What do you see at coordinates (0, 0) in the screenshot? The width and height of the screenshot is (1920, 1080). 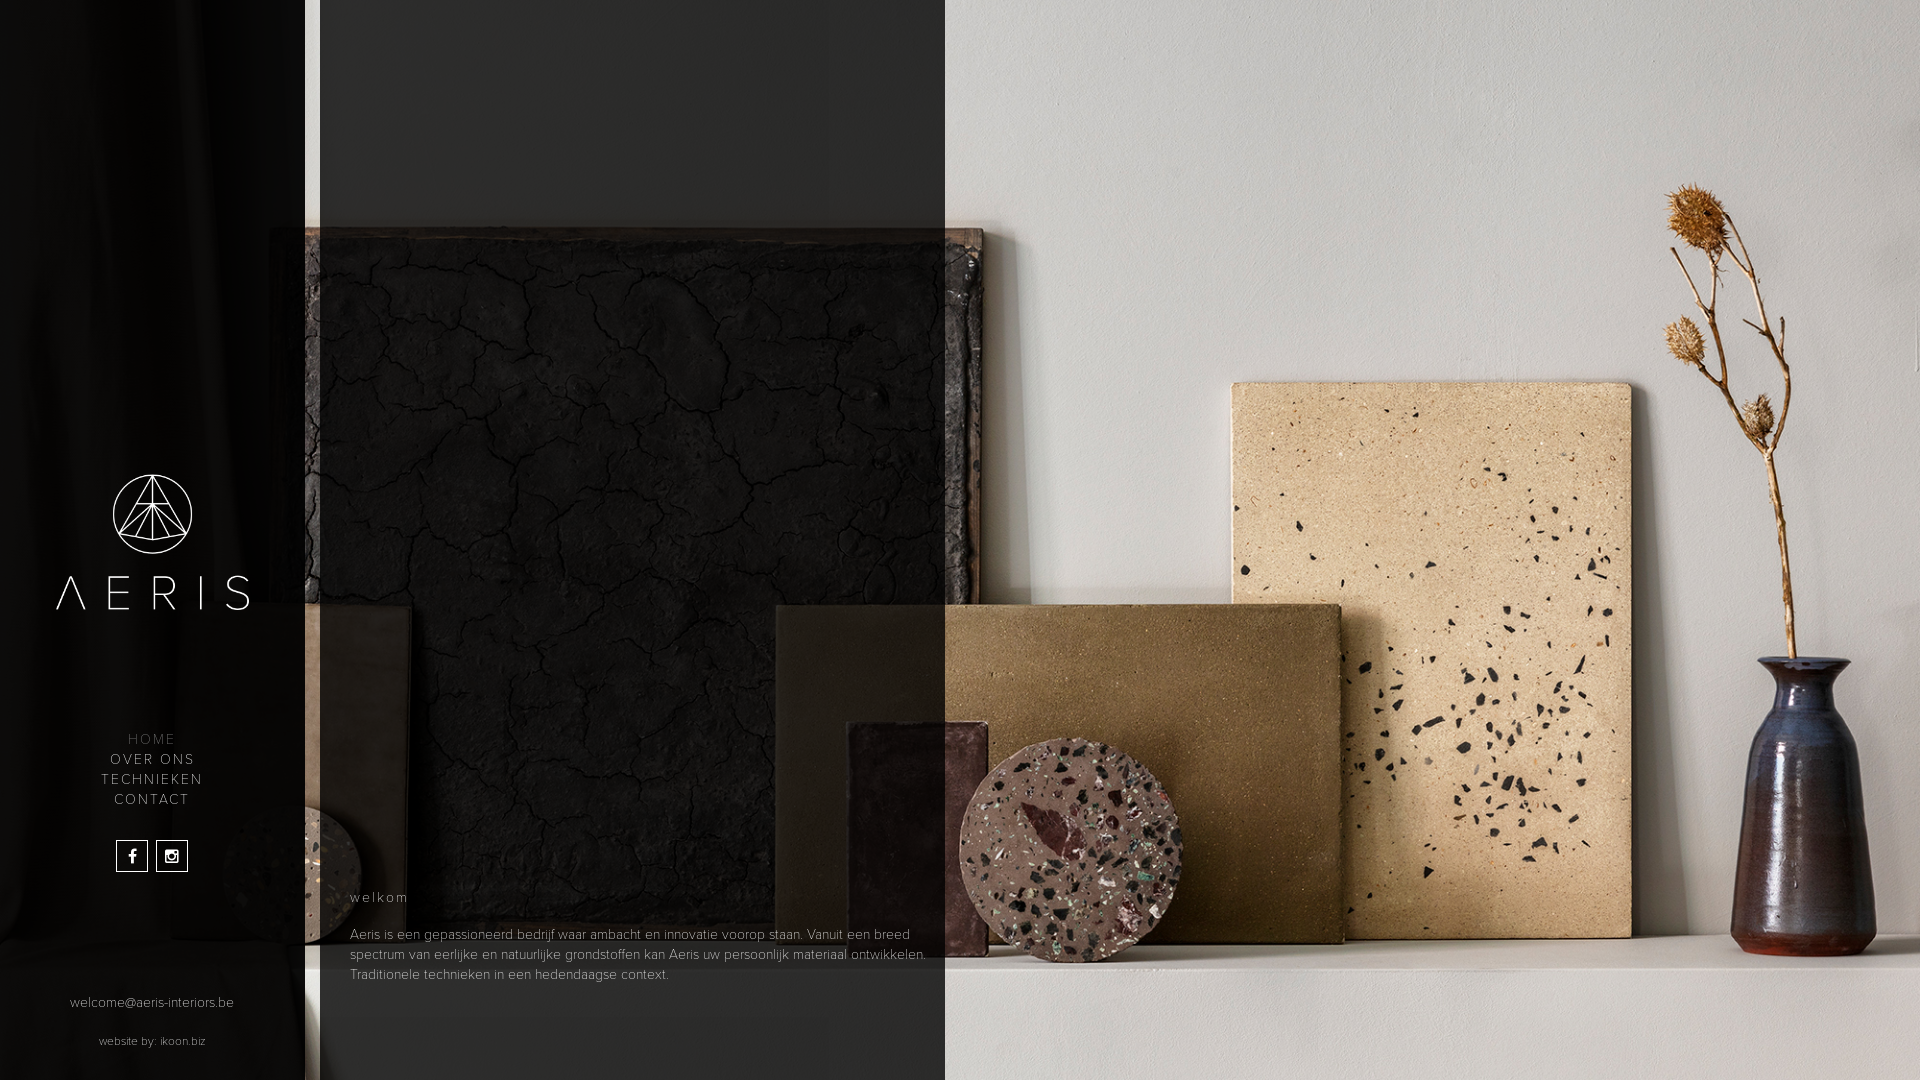 I see `Overslaan en naar de inhoud gaan` at bounding box center [0, 0].